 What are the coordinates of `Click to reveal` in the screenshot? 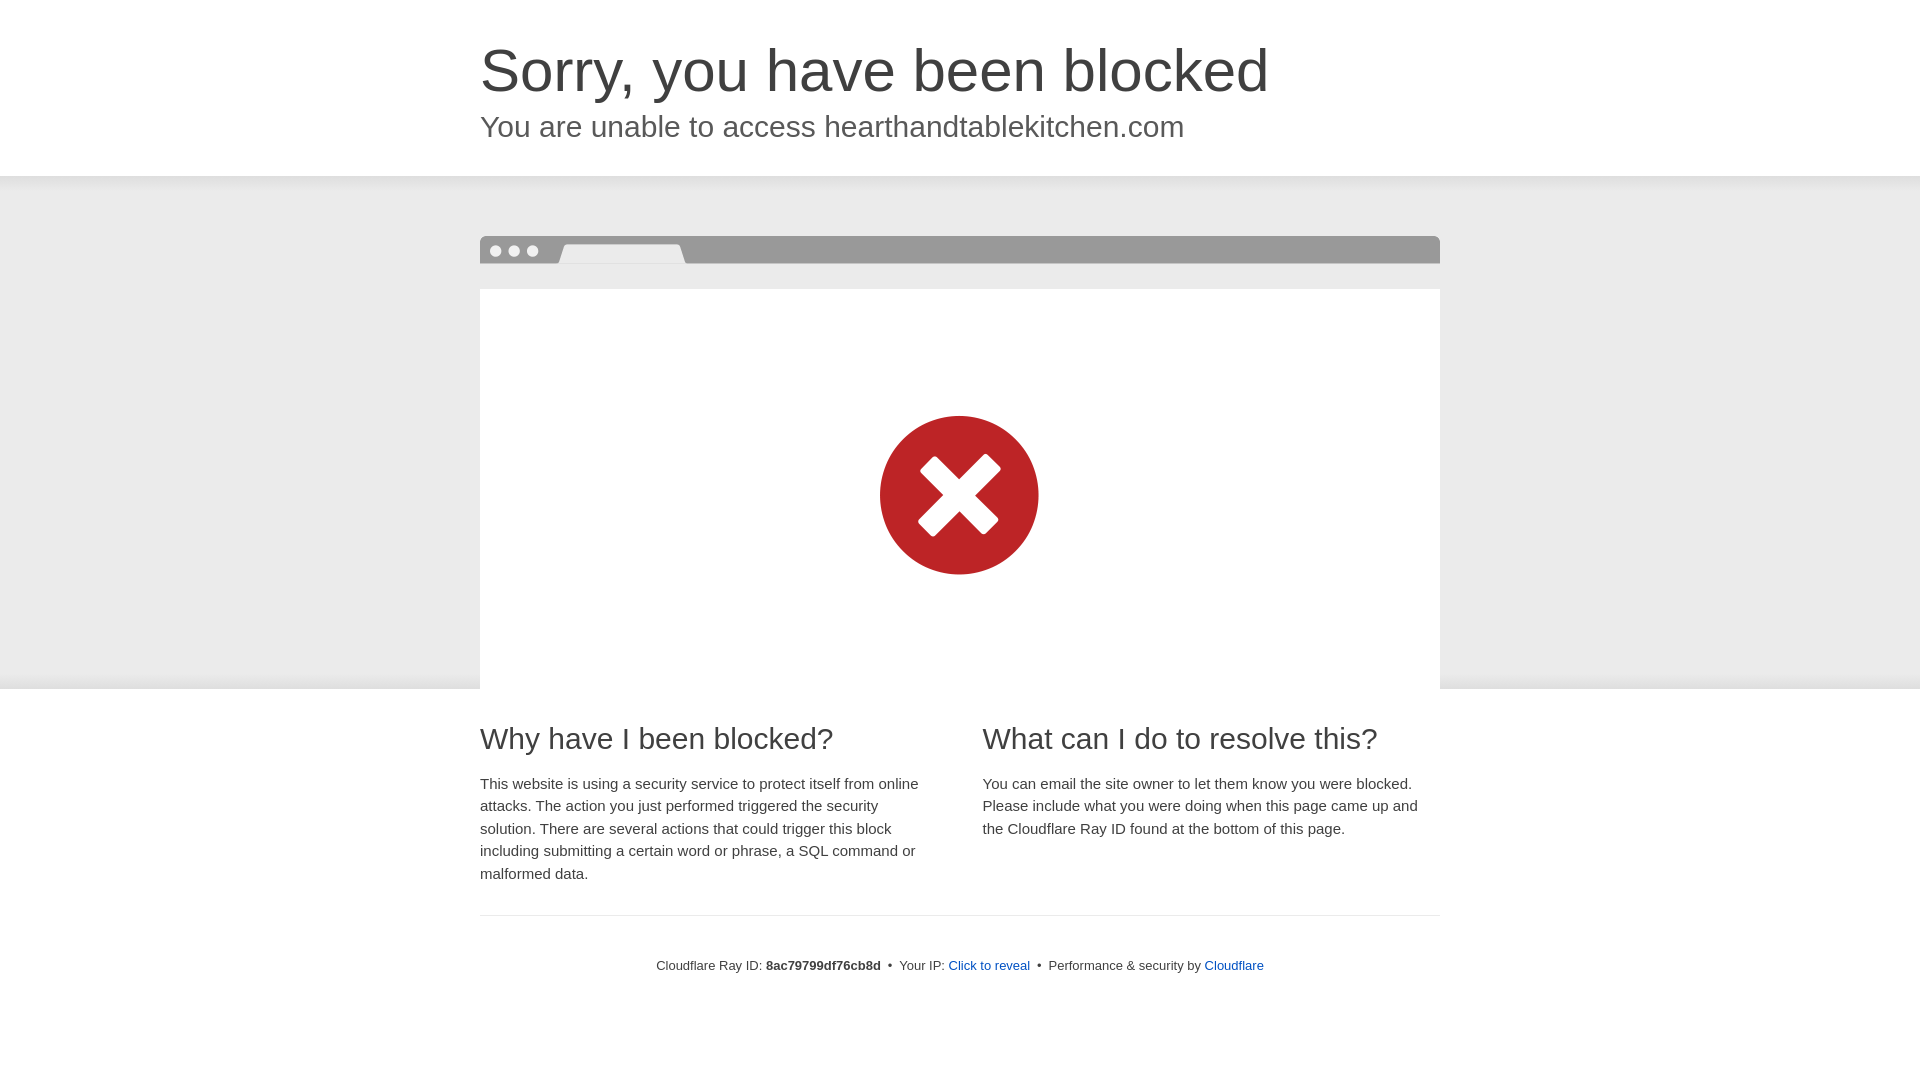 It's located at (990, 966).